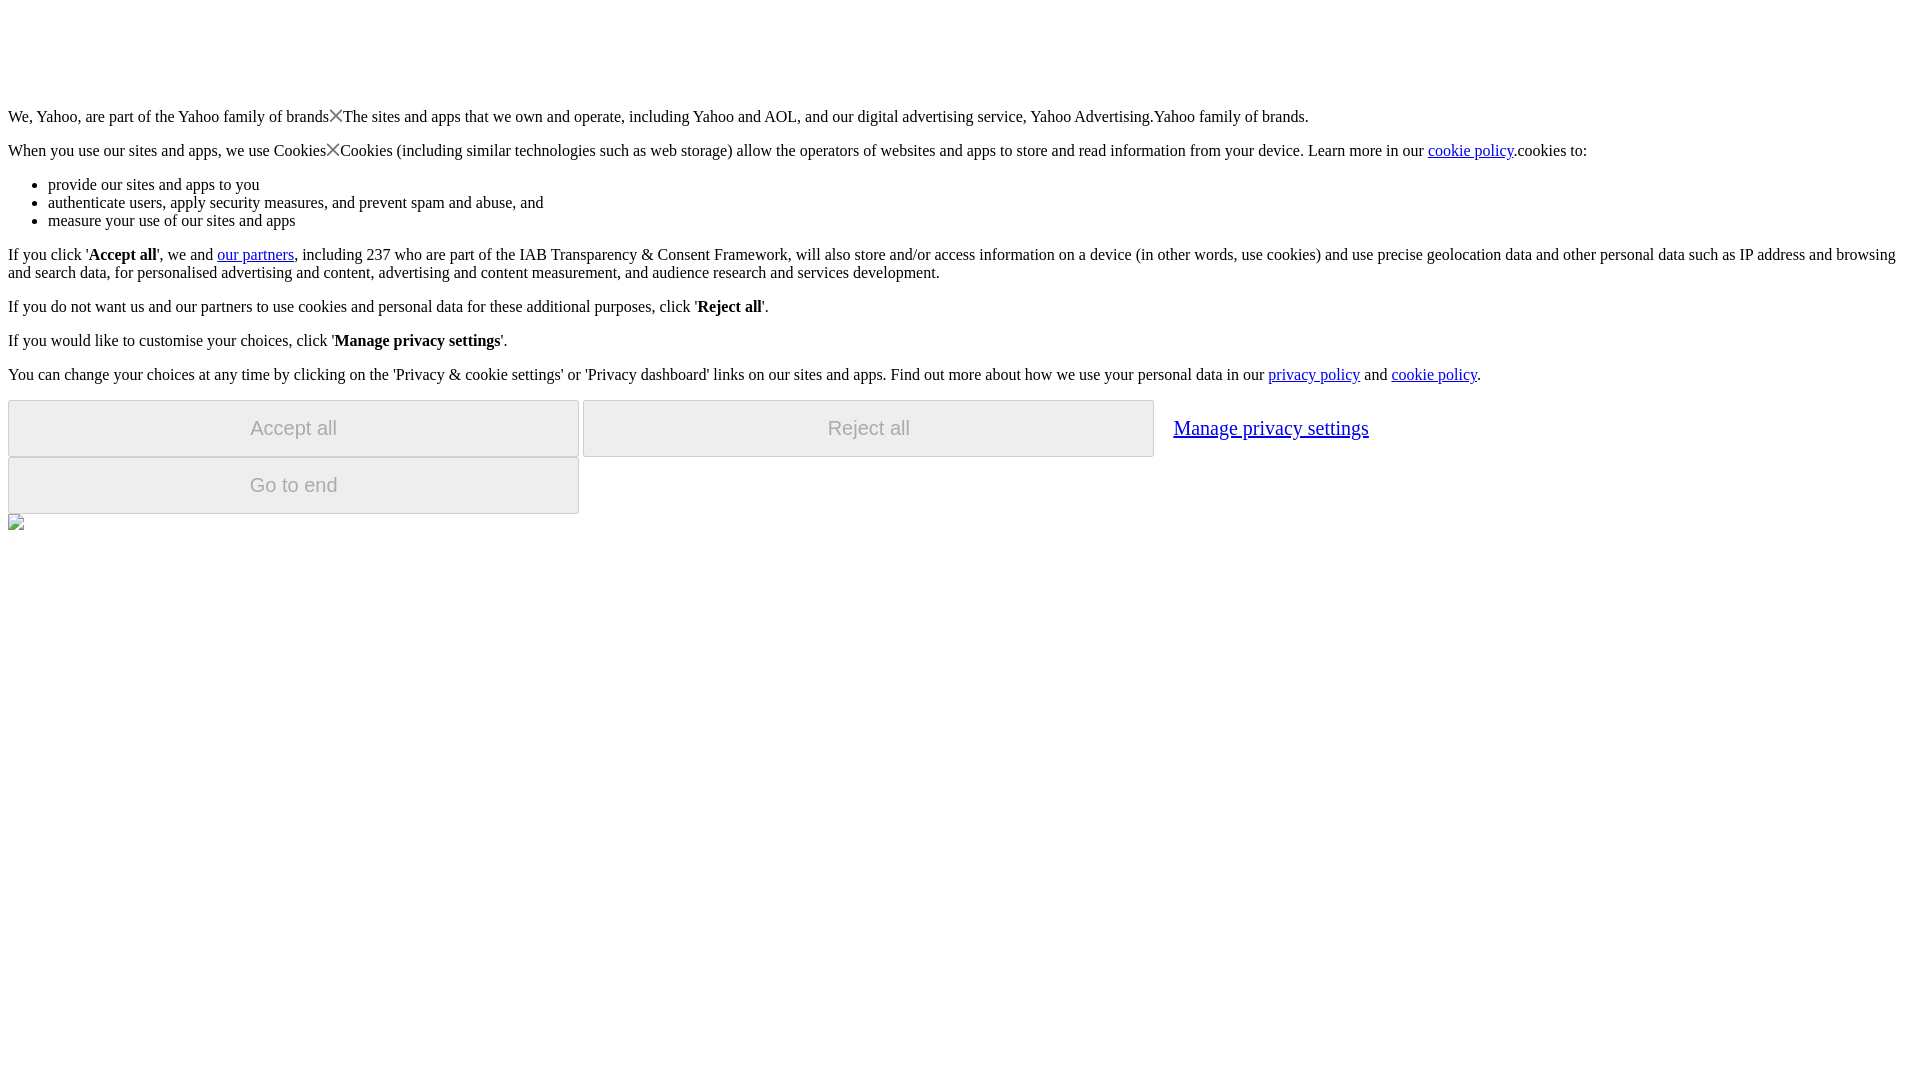  Describe the element at coordinates (1270, 427) in the screenshot. I see `Manage privacy settings` at that location.